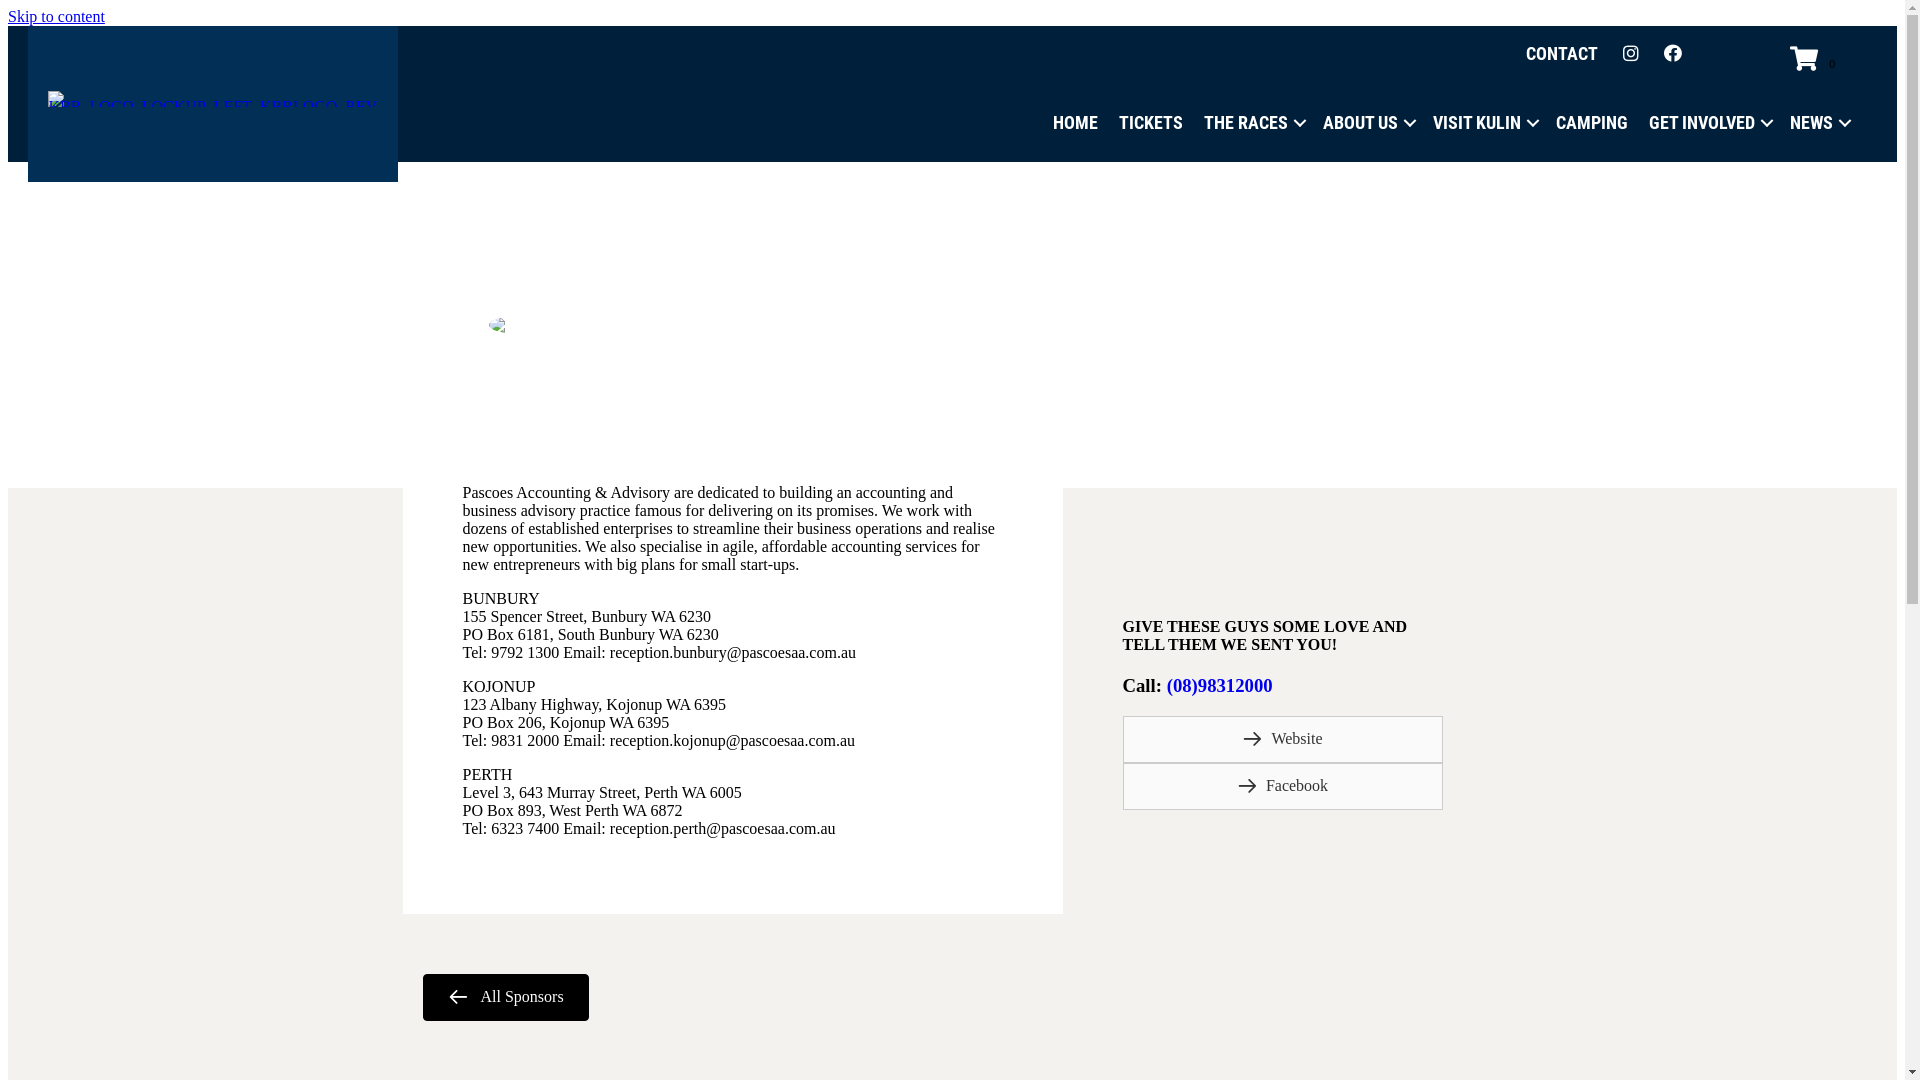 The width and height of the screenshot is (1920, 1080). What do you see at coordinates (1484, 123) in the screenshot?
I see `VISIT KULIN` at bounding box center [1484, 123].